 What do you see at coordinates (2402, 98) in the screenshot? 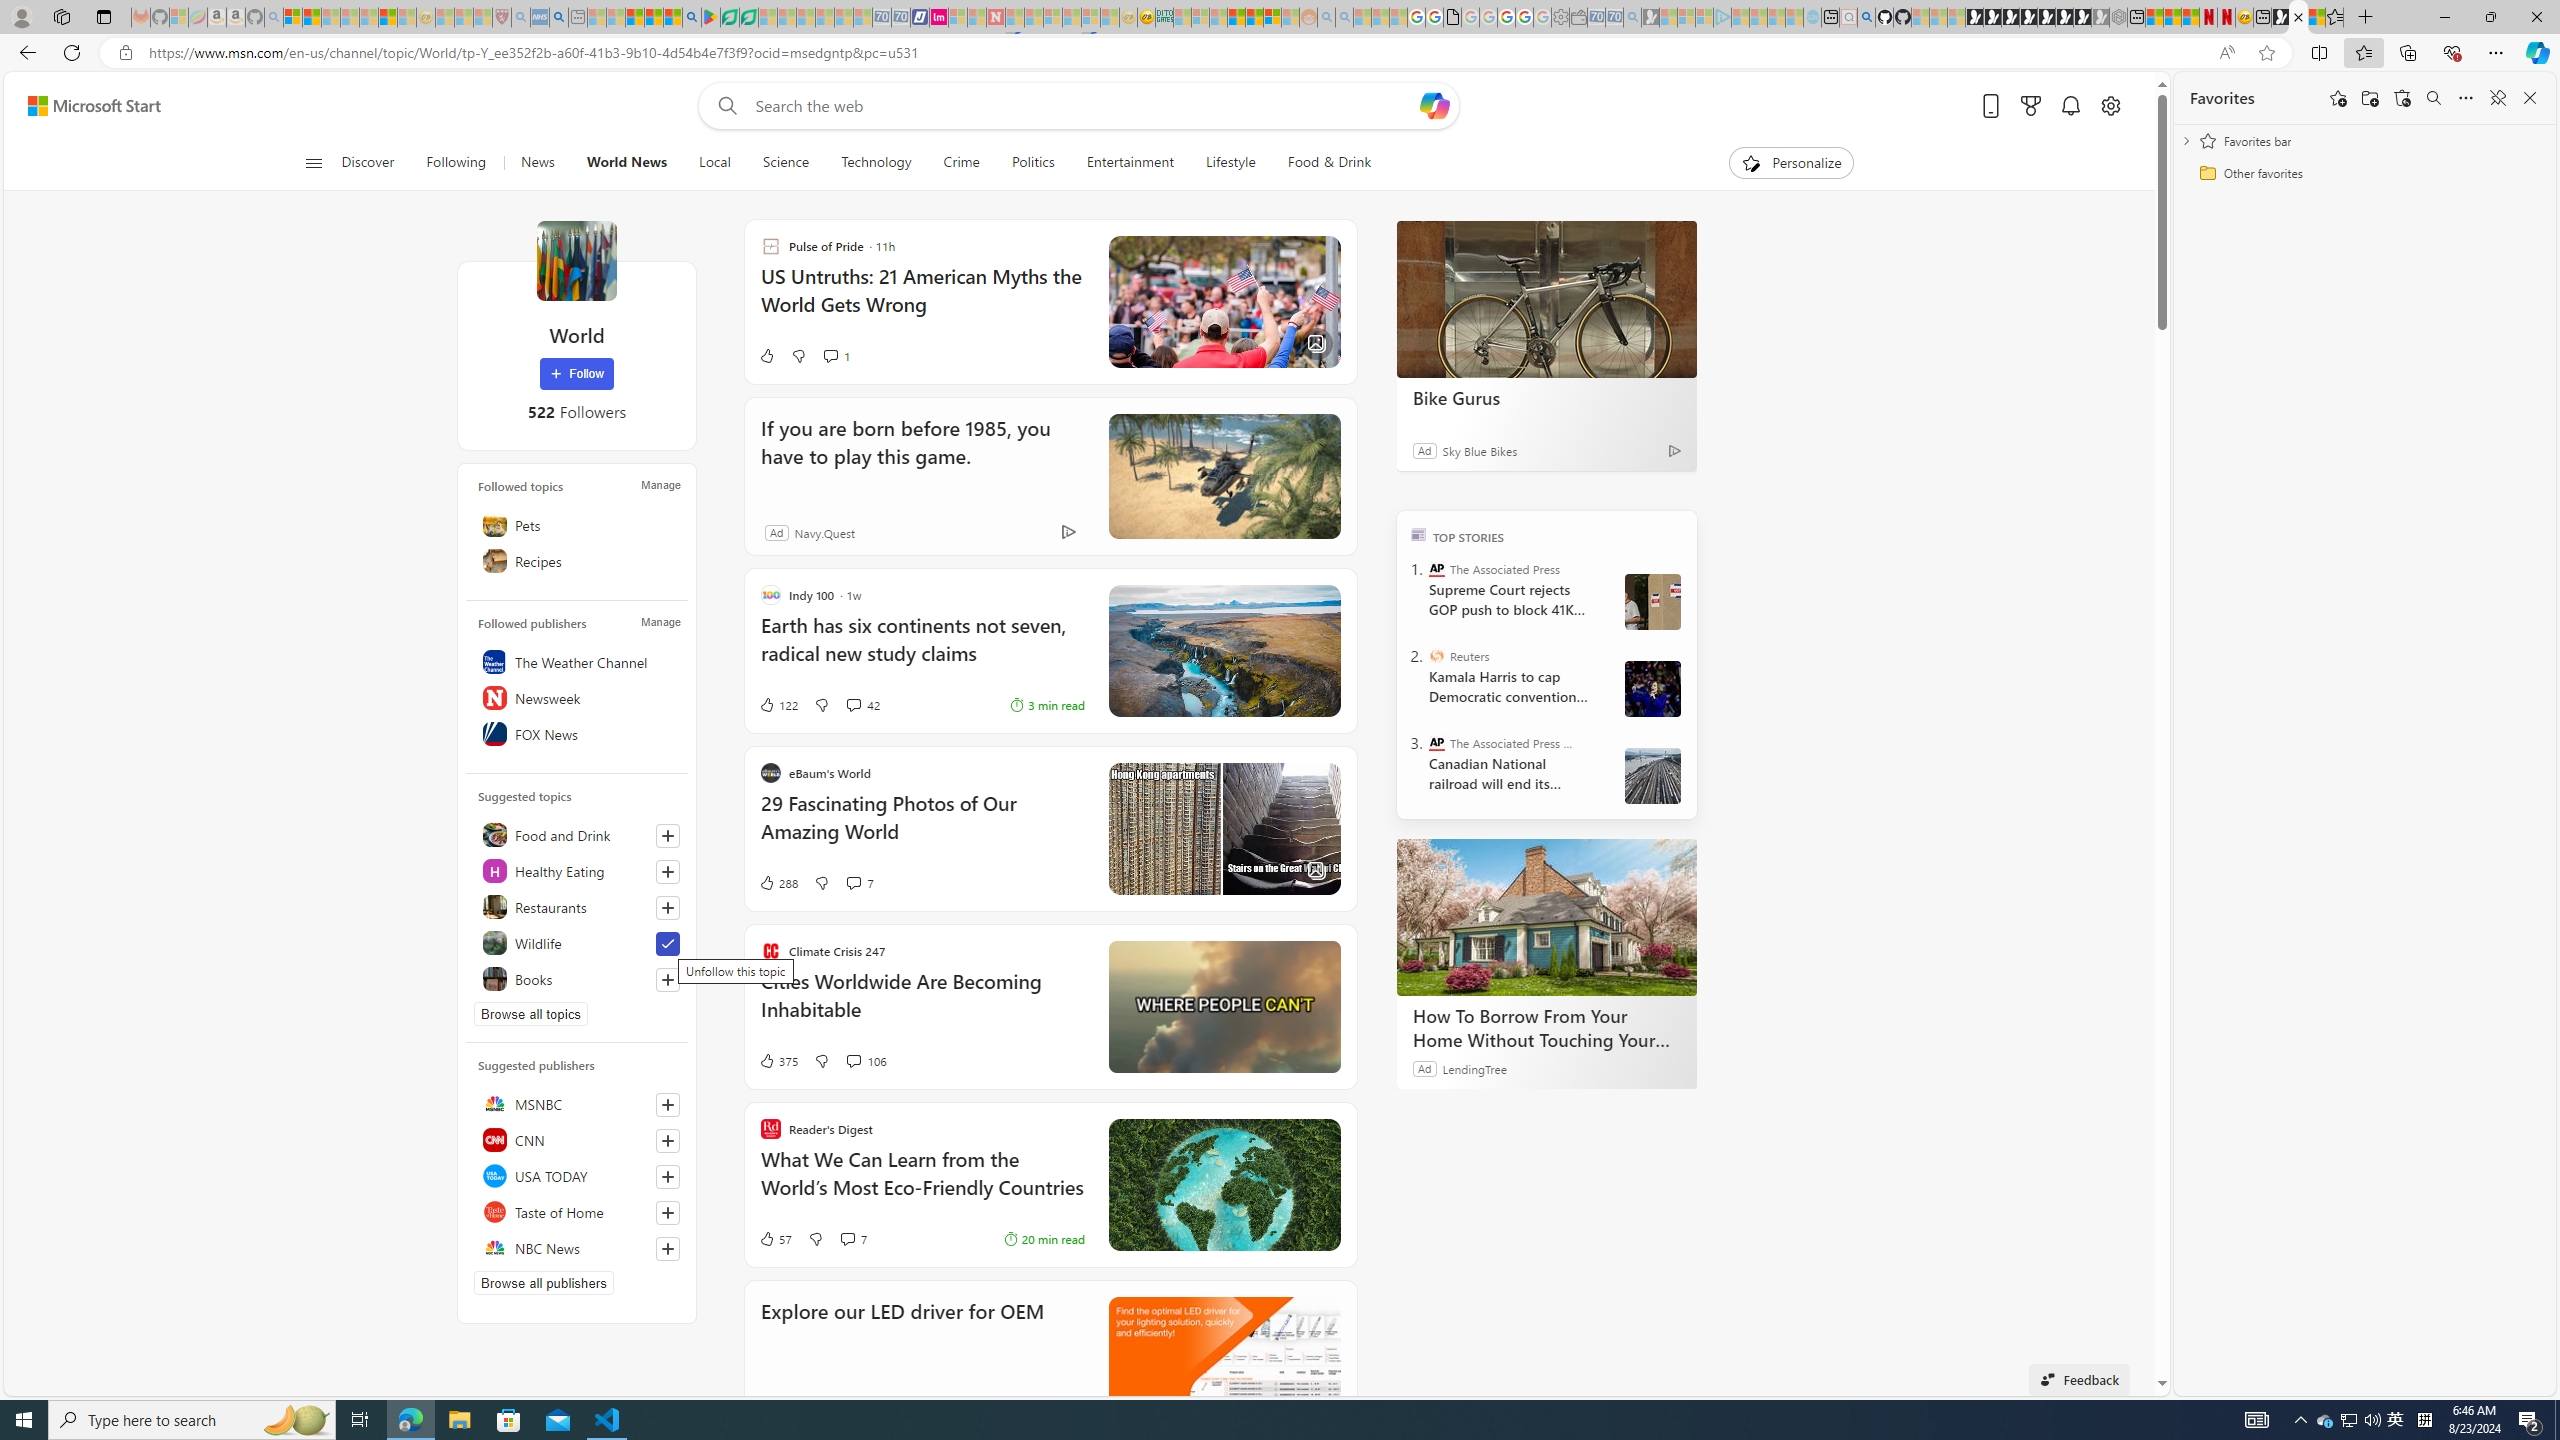
I see `Restore deleted favorites` at bounding box center [2402, 98].